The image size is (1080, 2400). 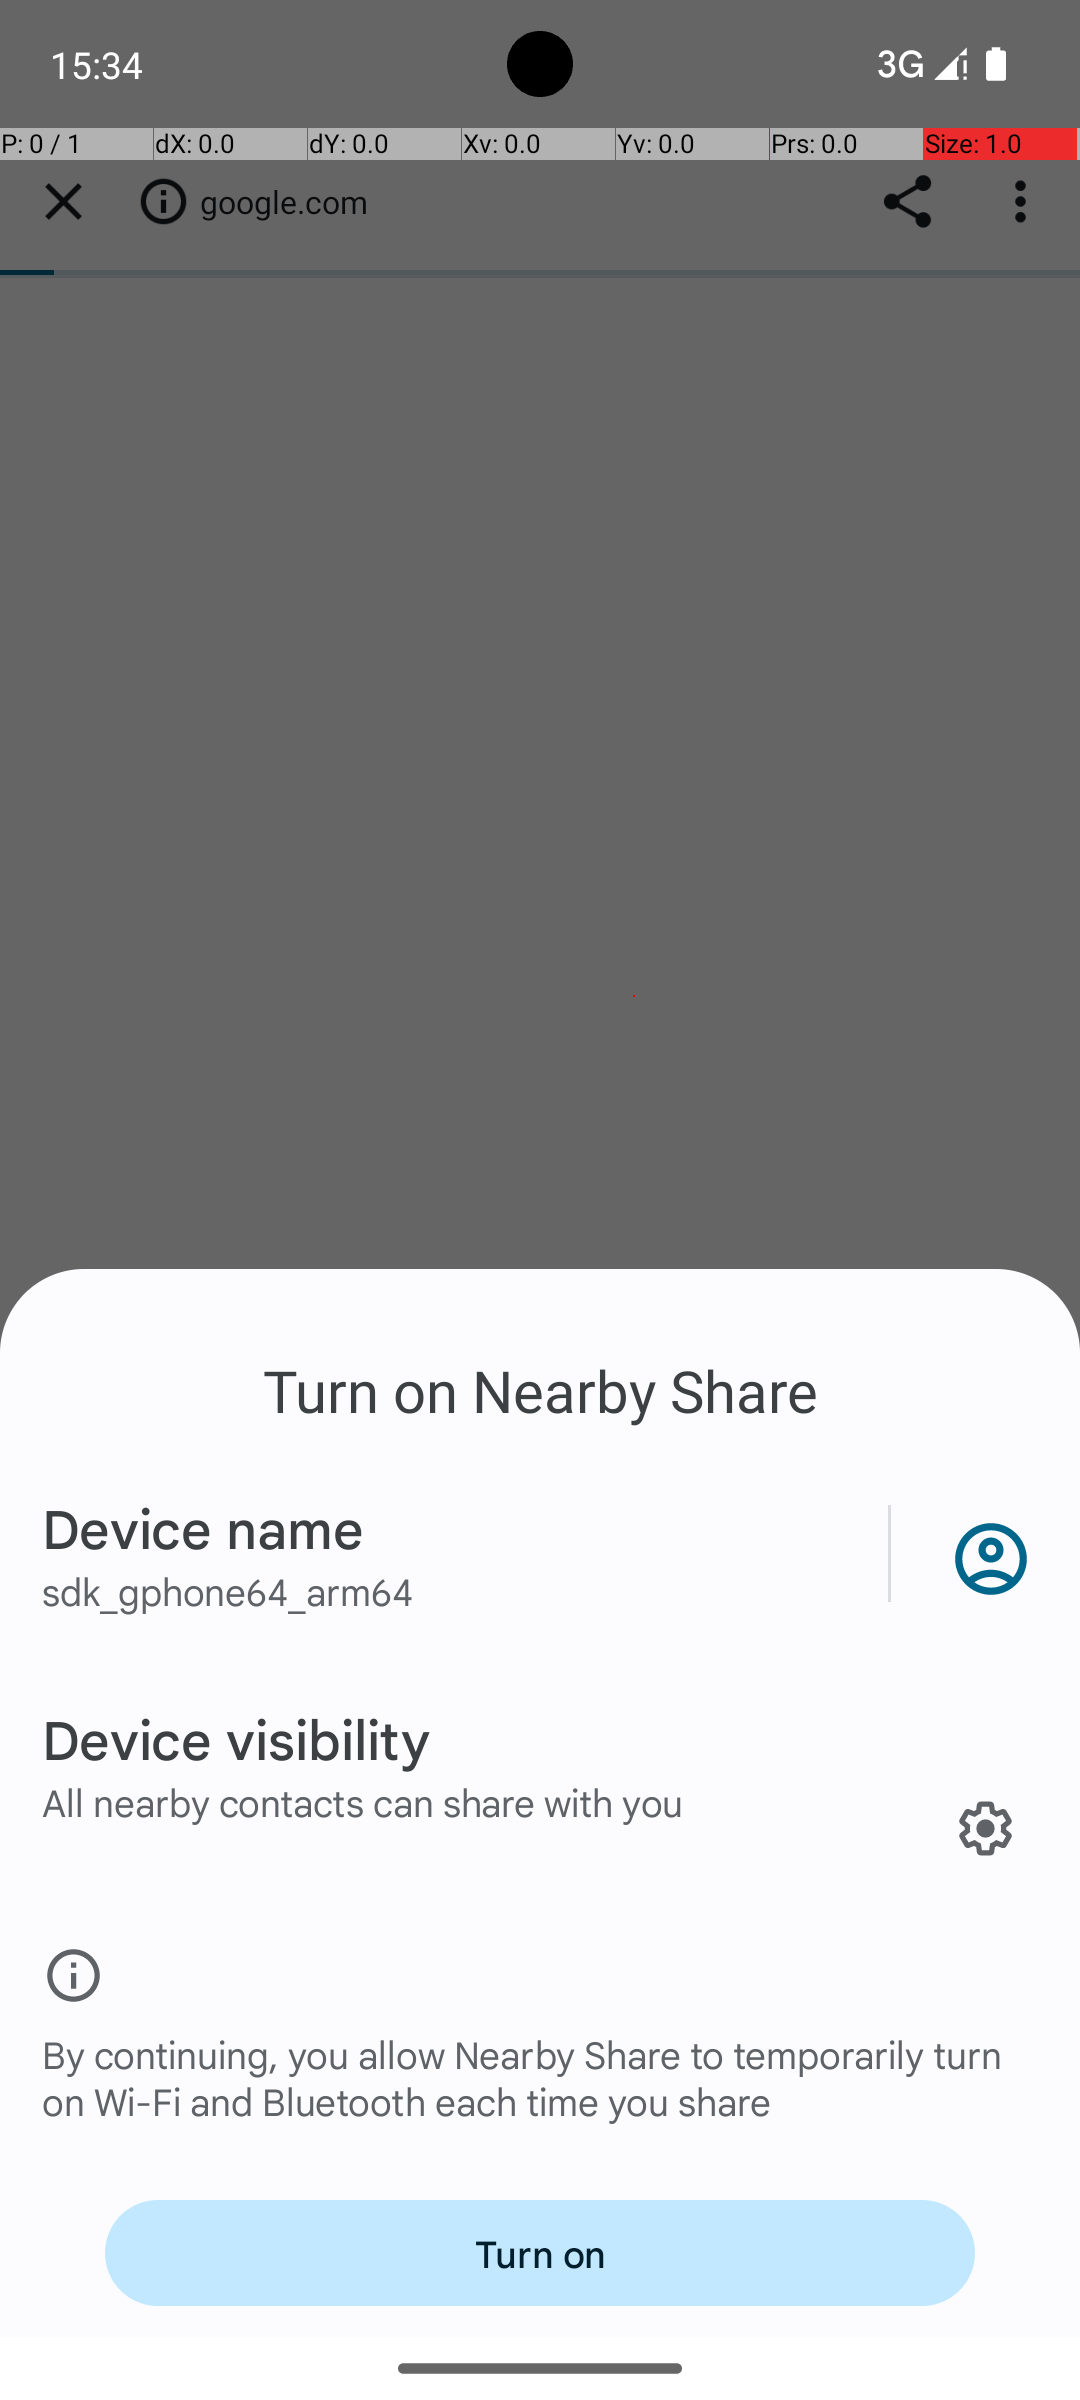 I want to click on Device visibility, so click(x=236, y=1738).